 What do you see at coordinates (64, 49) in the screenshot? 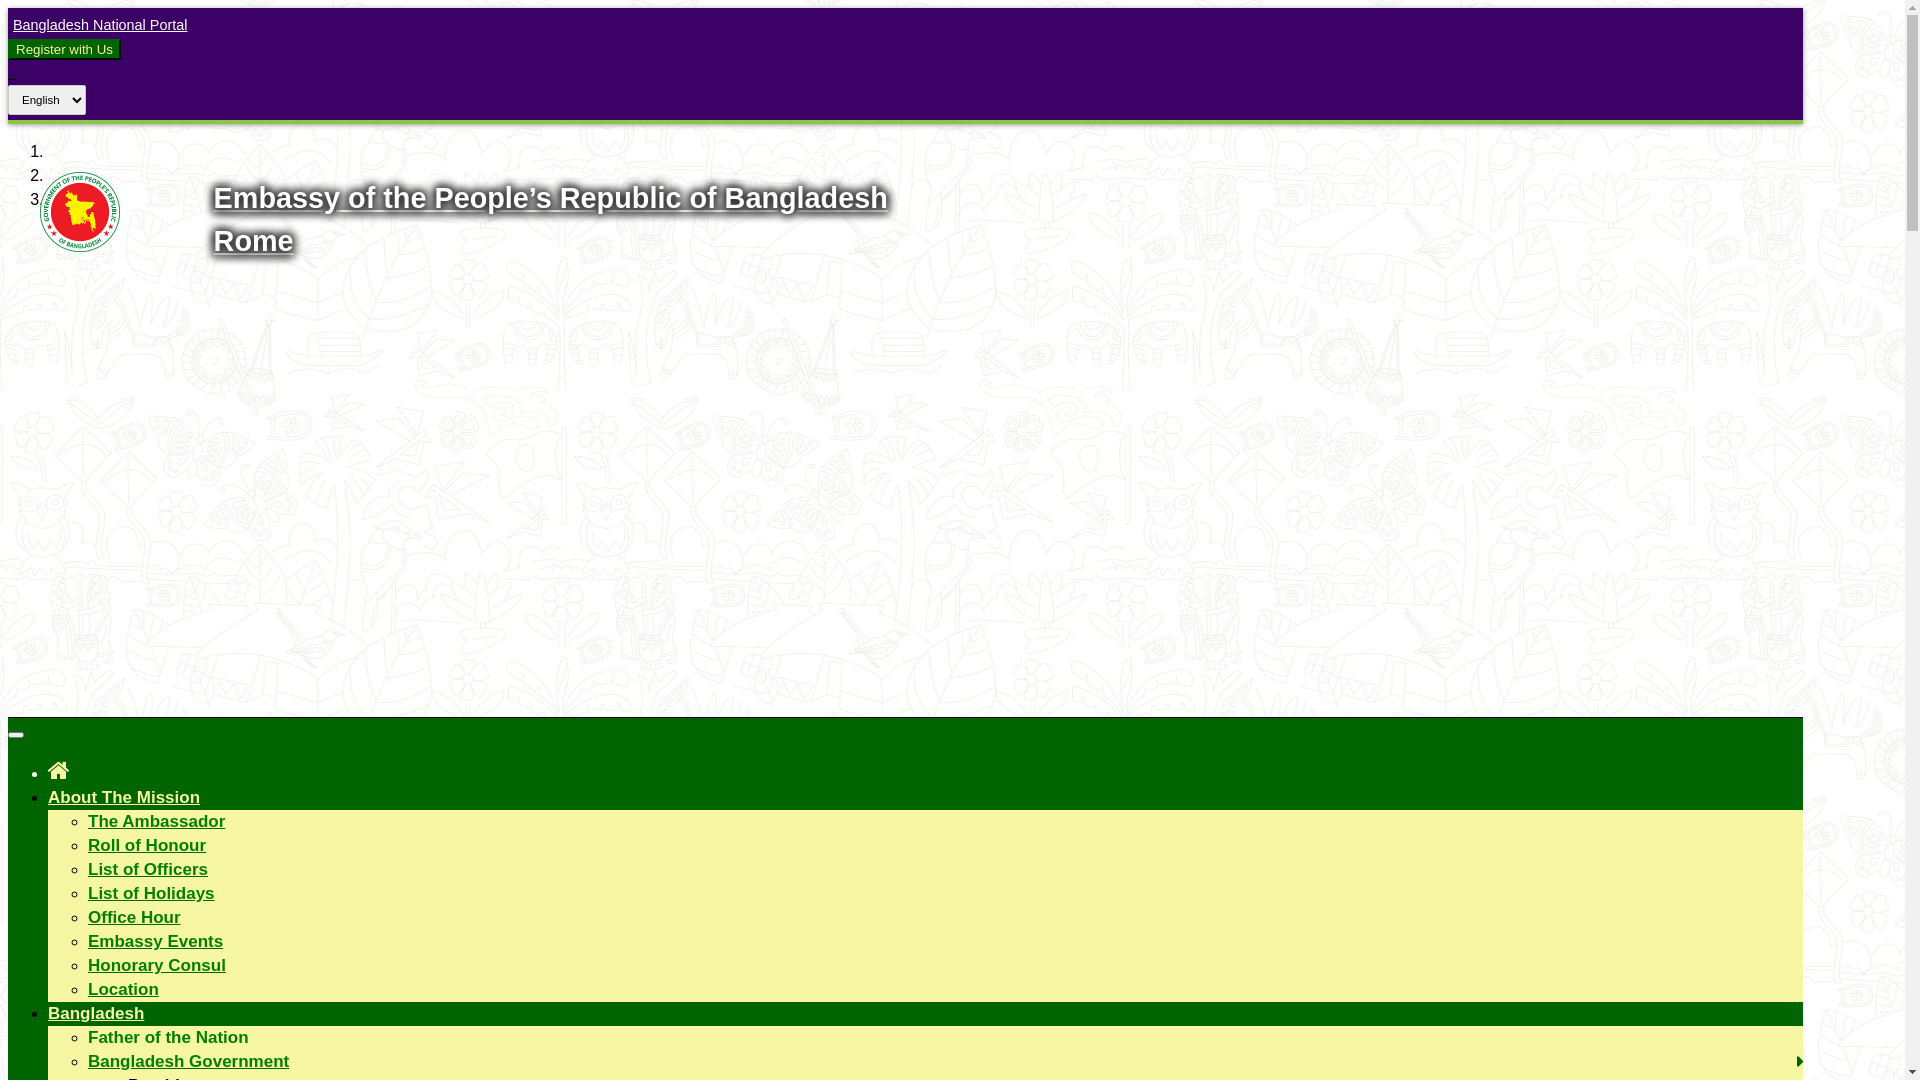
I see `Register with Us` at bounding box center [64, 49].